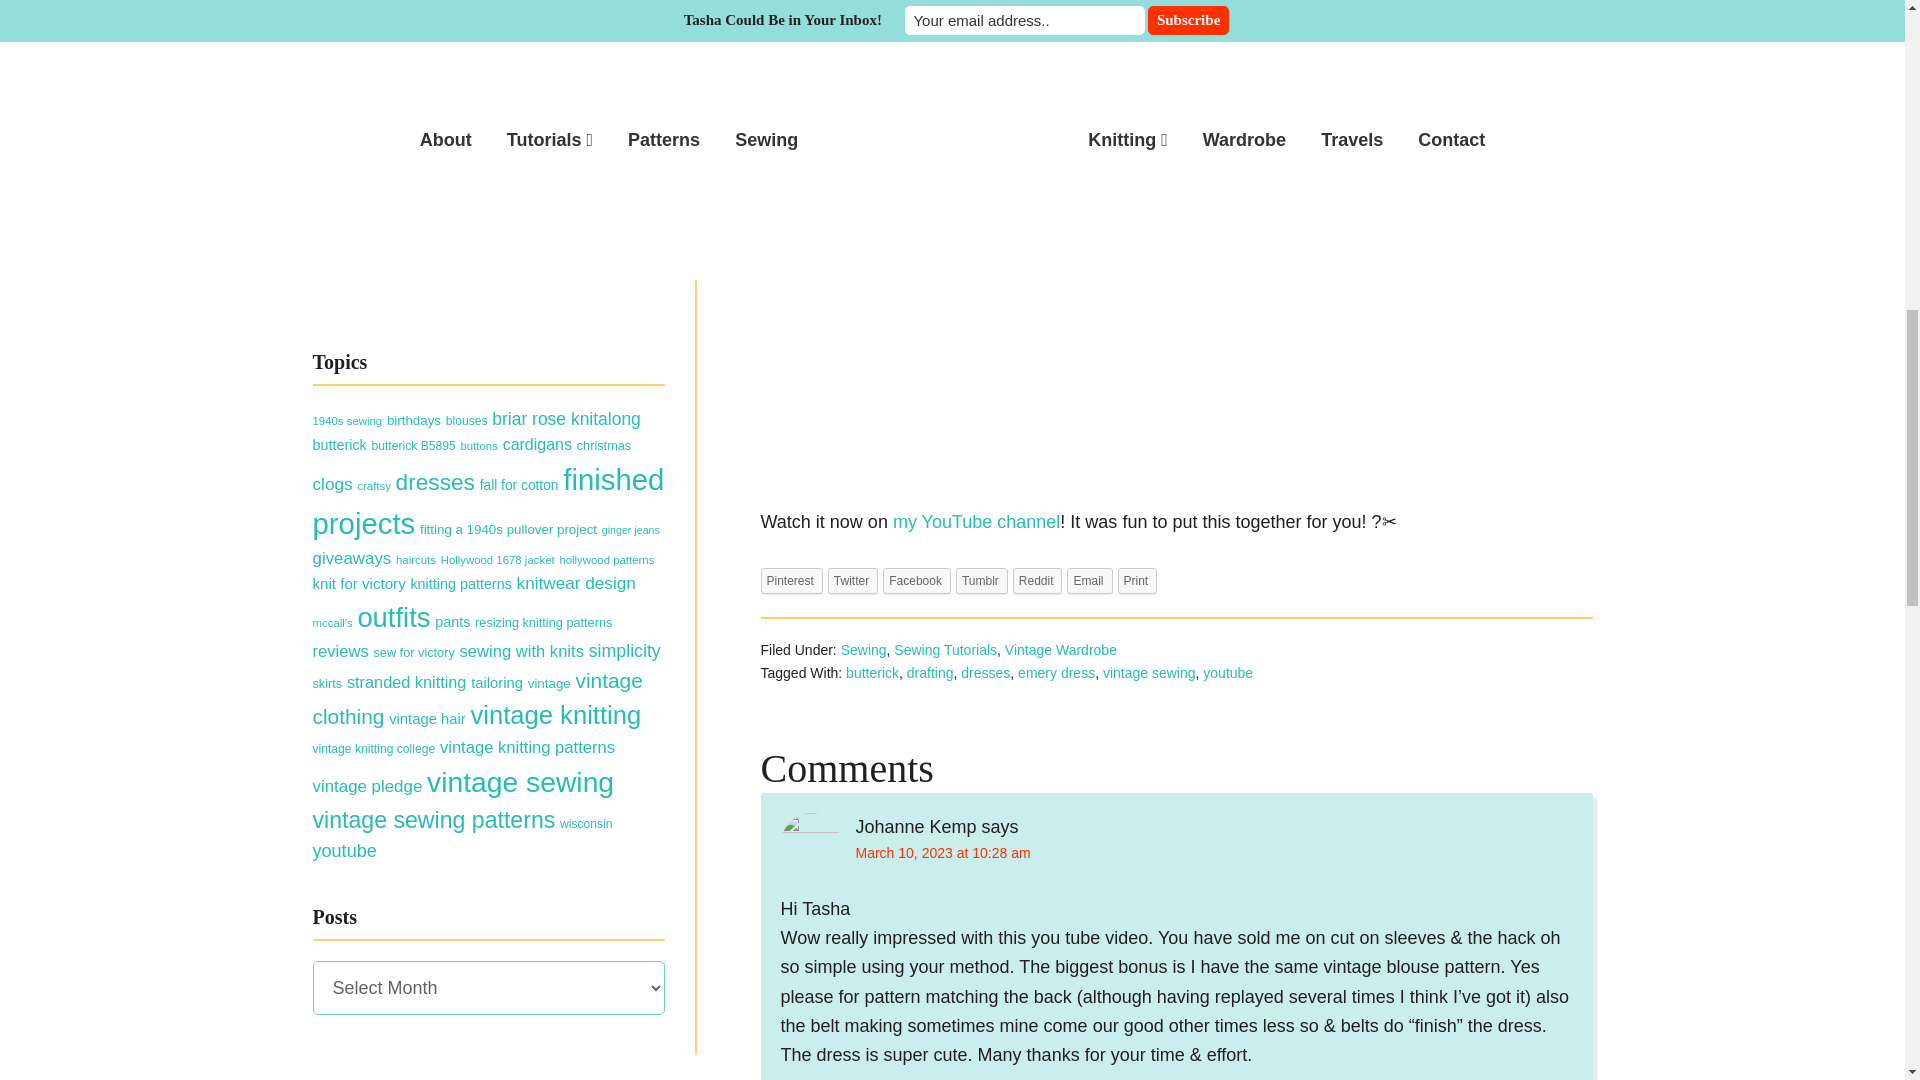 The image size is (1920, 1080). What do you see at coordinates (790, 581) in the screenshot?
I see `Click to share on Pinterest` at bounding box center [790, 581].